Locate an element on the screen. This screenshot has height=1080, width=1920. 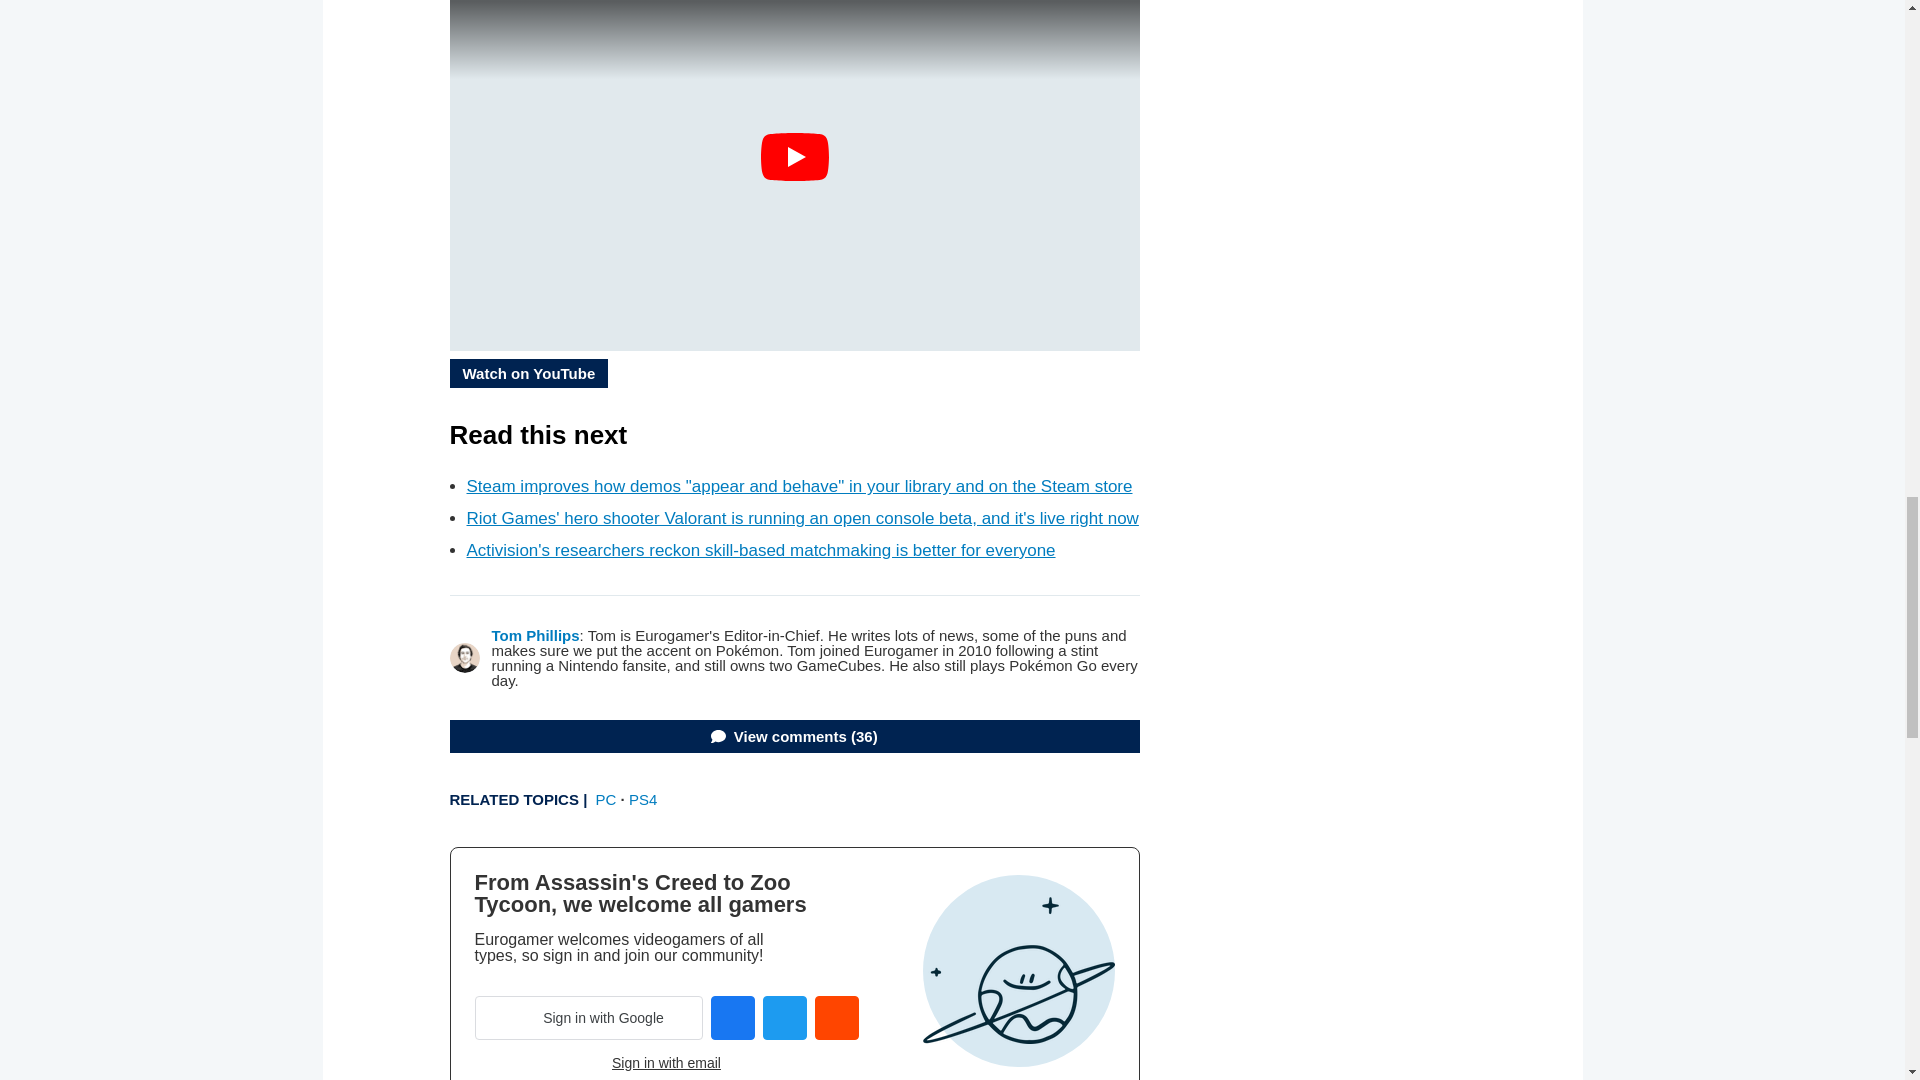
PC is located at coordinates (606, 798).